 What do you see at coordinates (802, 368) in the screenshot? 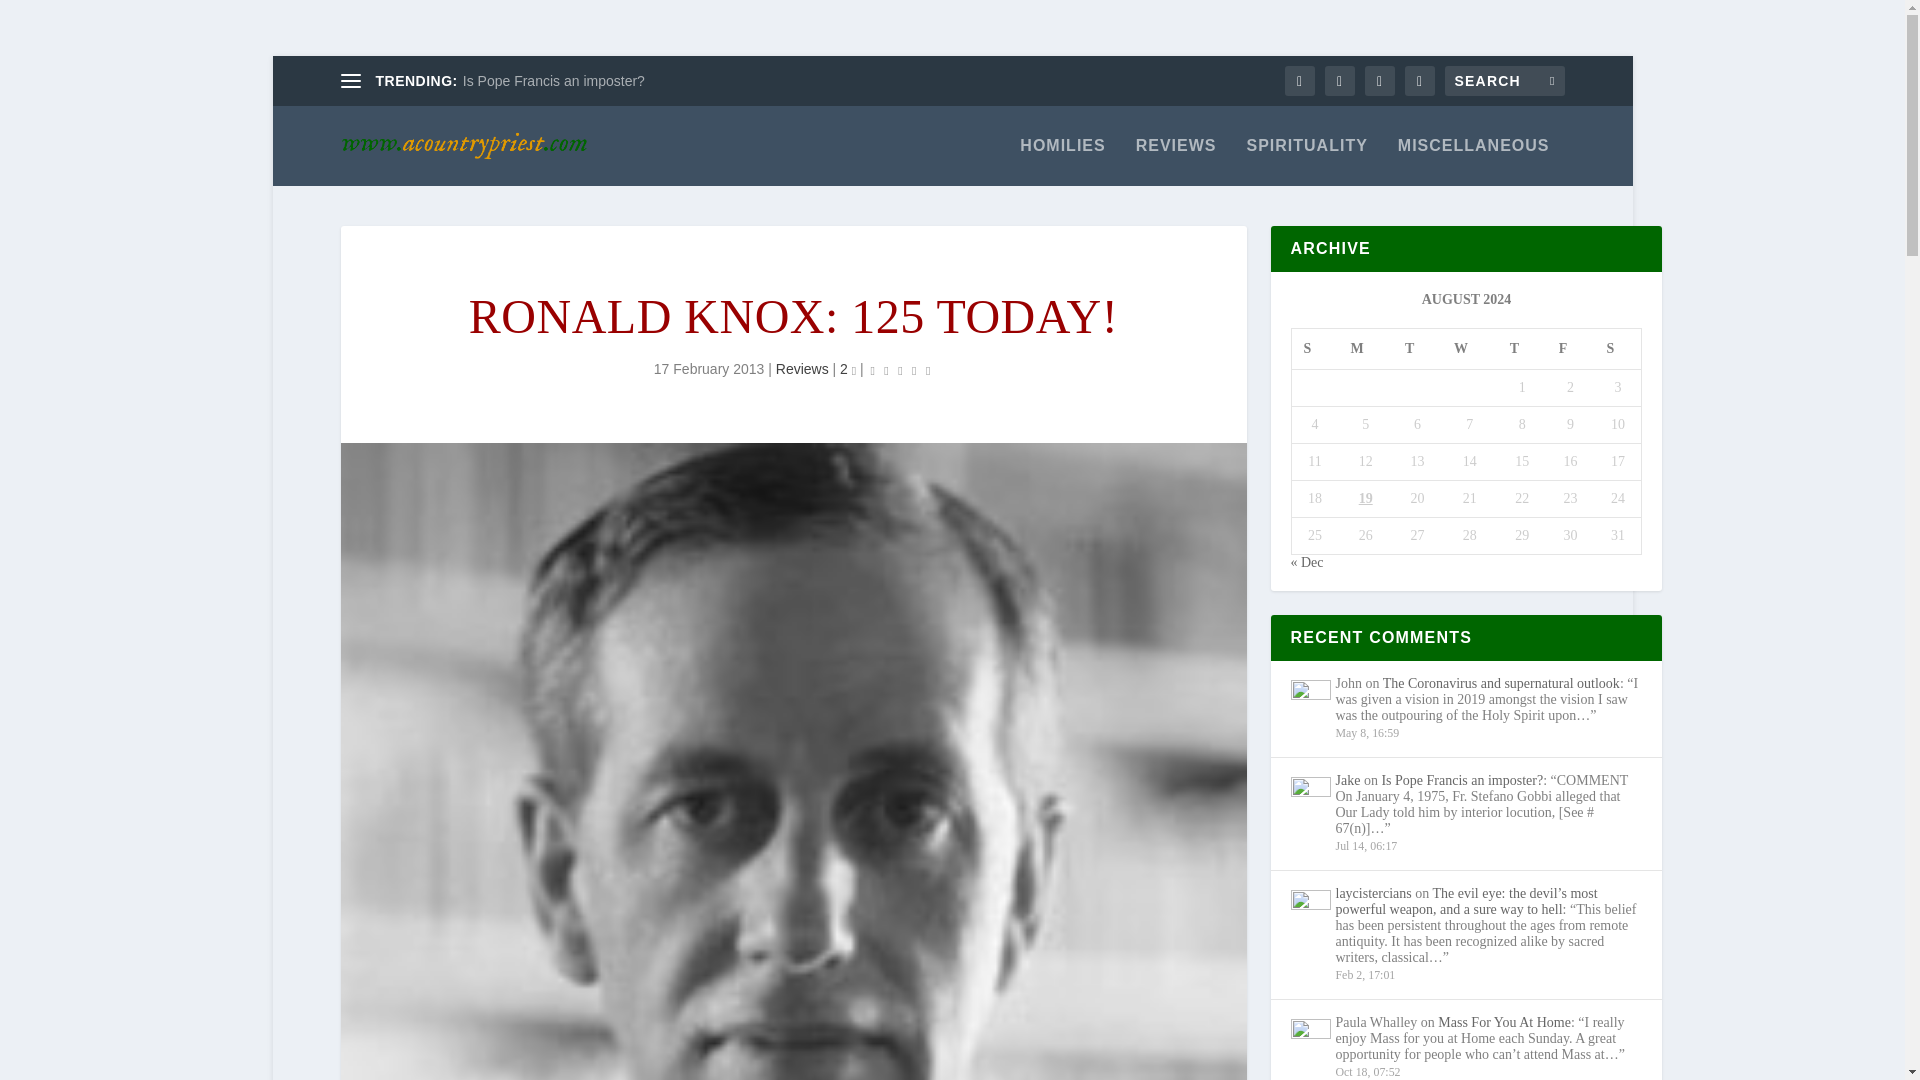
I see `Reviews` at bounding box center [802, 368].